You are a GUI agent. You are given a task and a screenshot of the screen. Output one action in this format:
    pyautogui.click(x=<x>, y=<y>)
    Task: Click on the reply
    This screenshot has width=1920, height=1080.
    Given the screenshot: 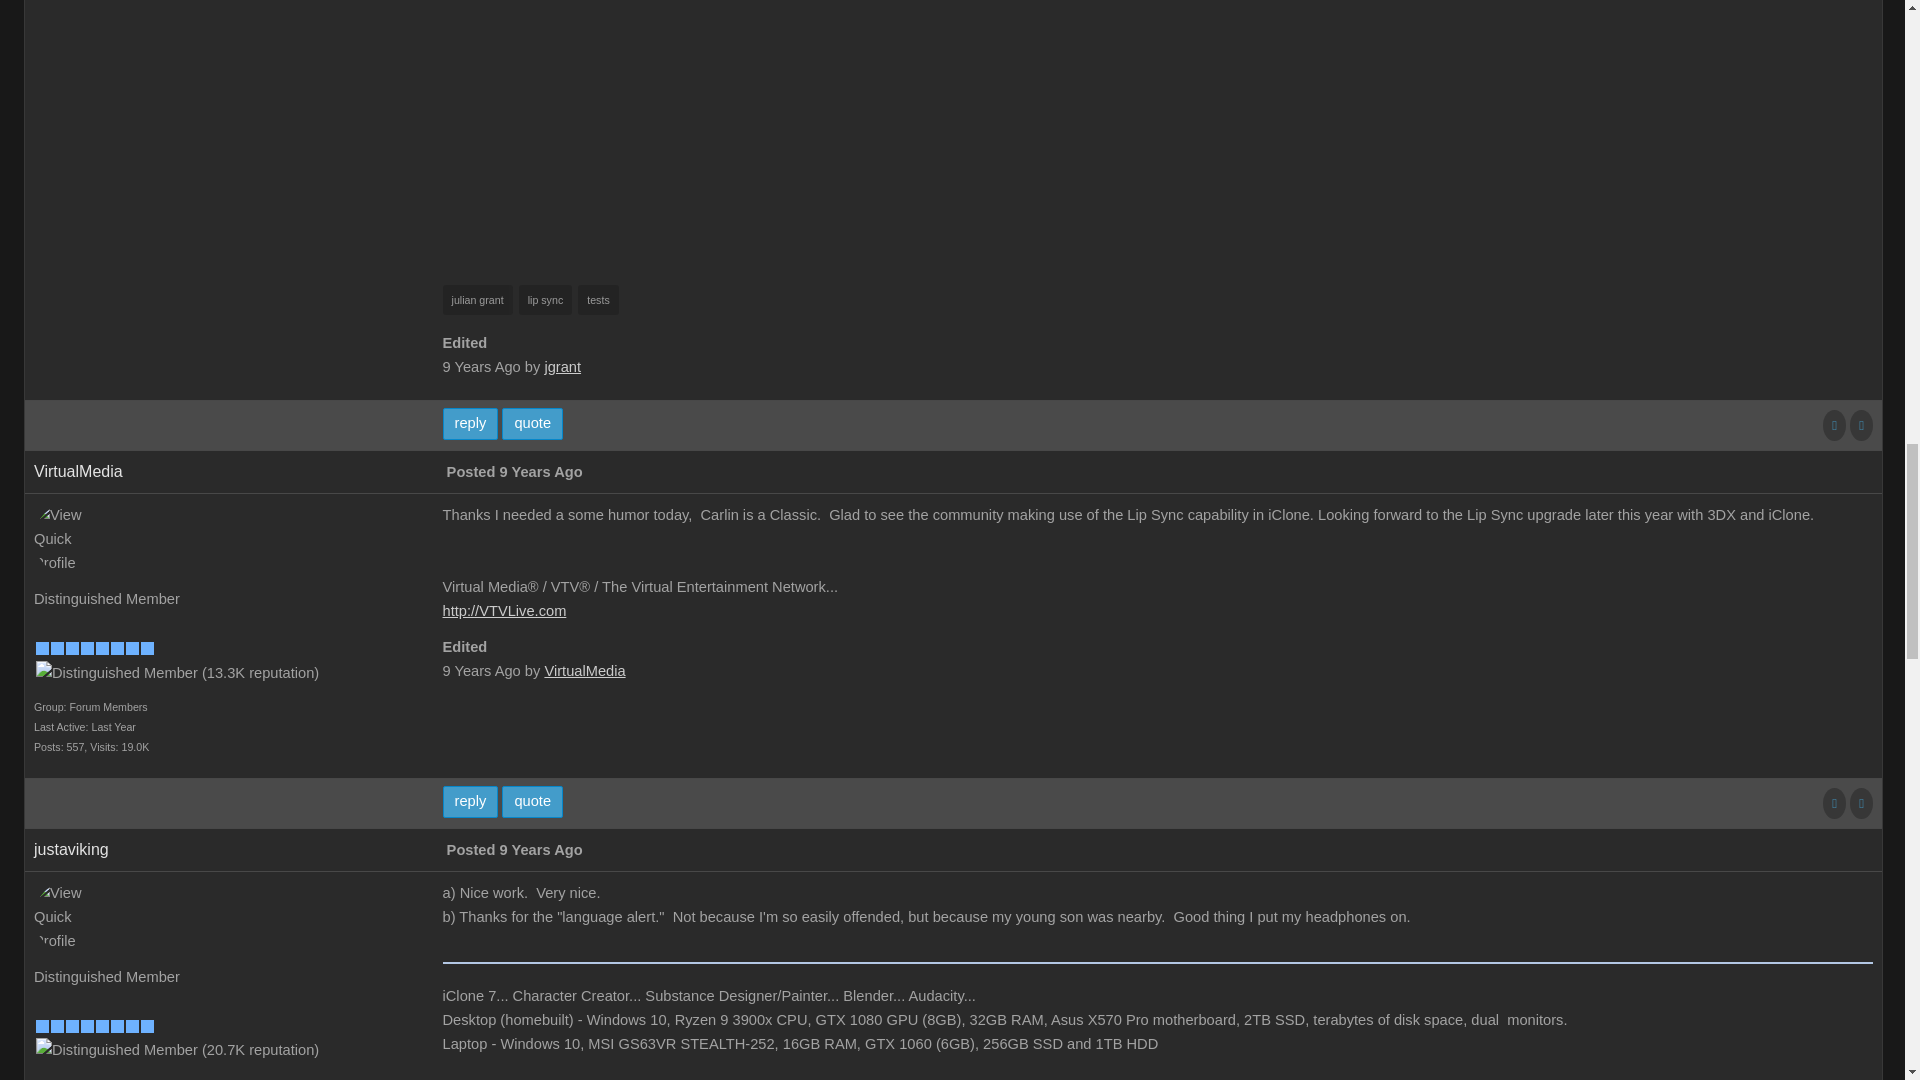 What is the action you would take?
    pyautogui.click(x=471, y=424)
    